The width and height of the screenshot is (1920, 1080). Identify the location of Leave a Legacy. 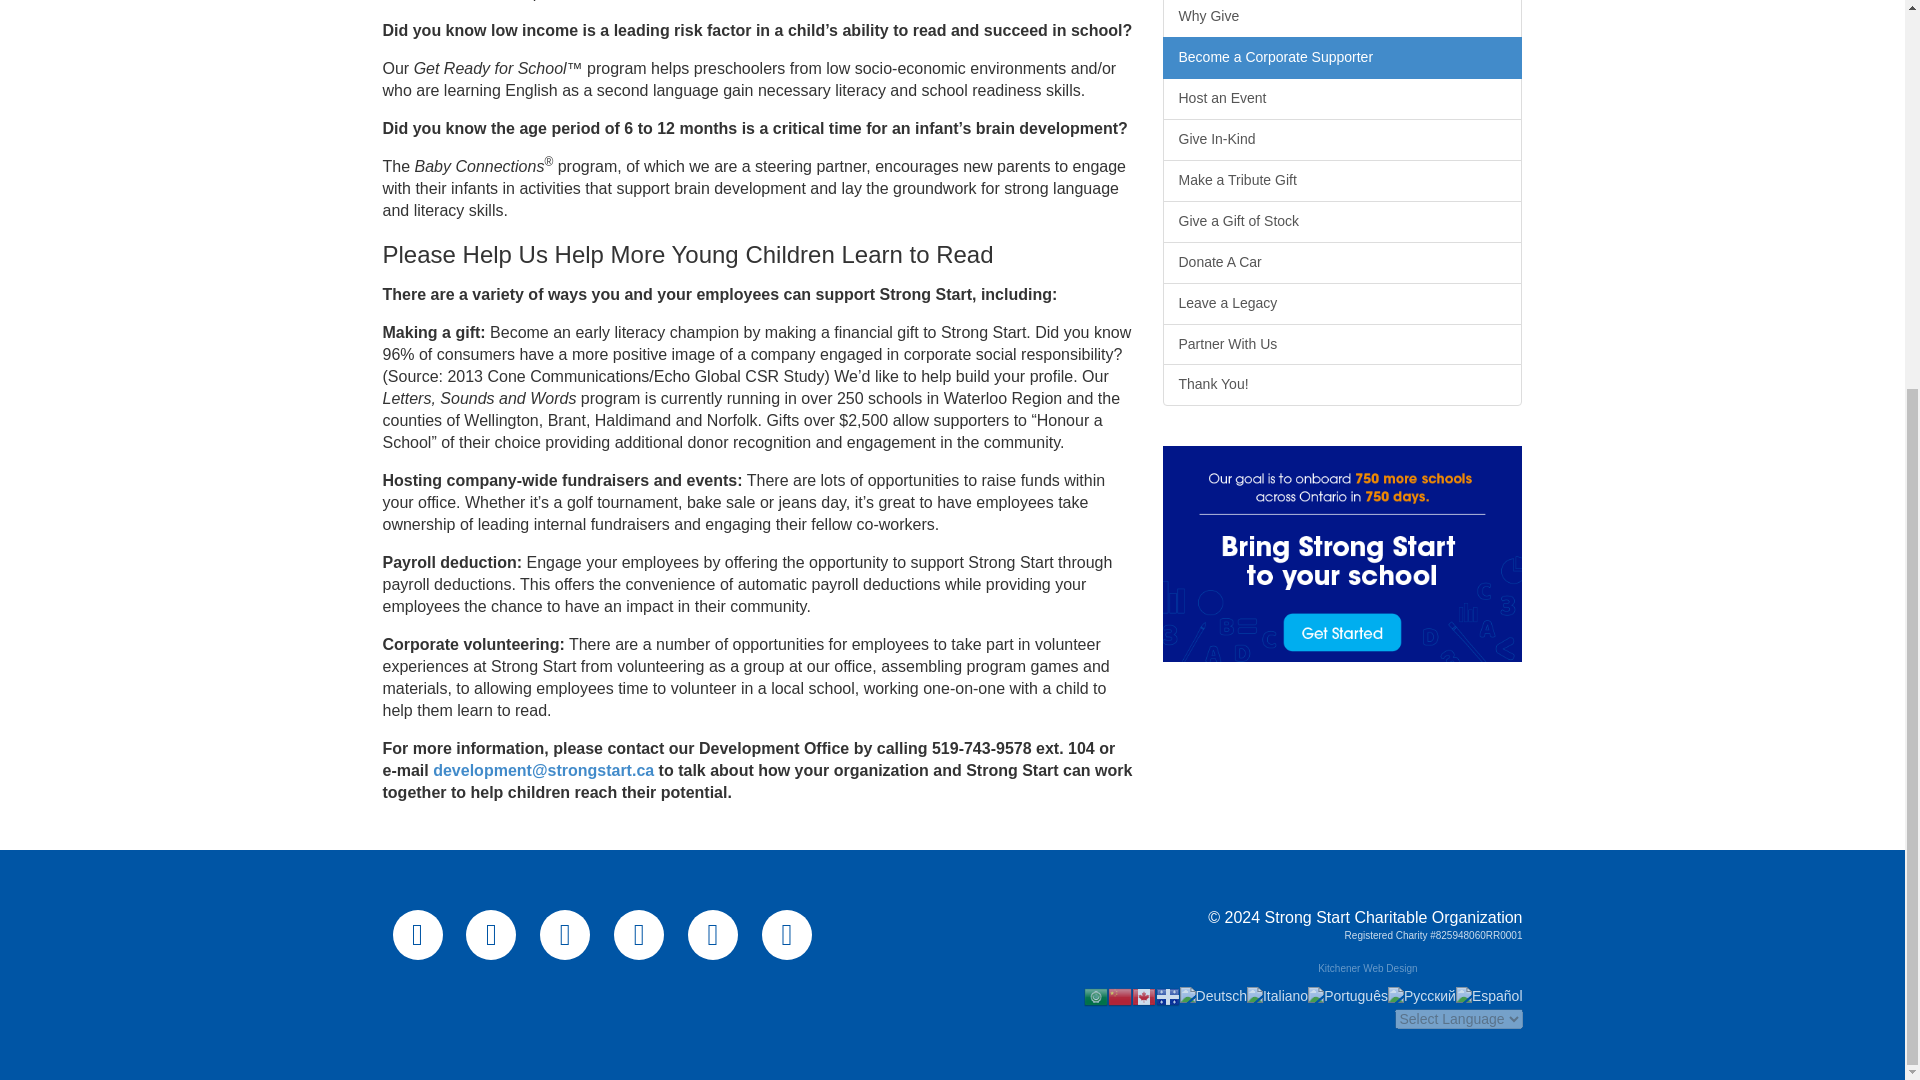
(1342, 304).